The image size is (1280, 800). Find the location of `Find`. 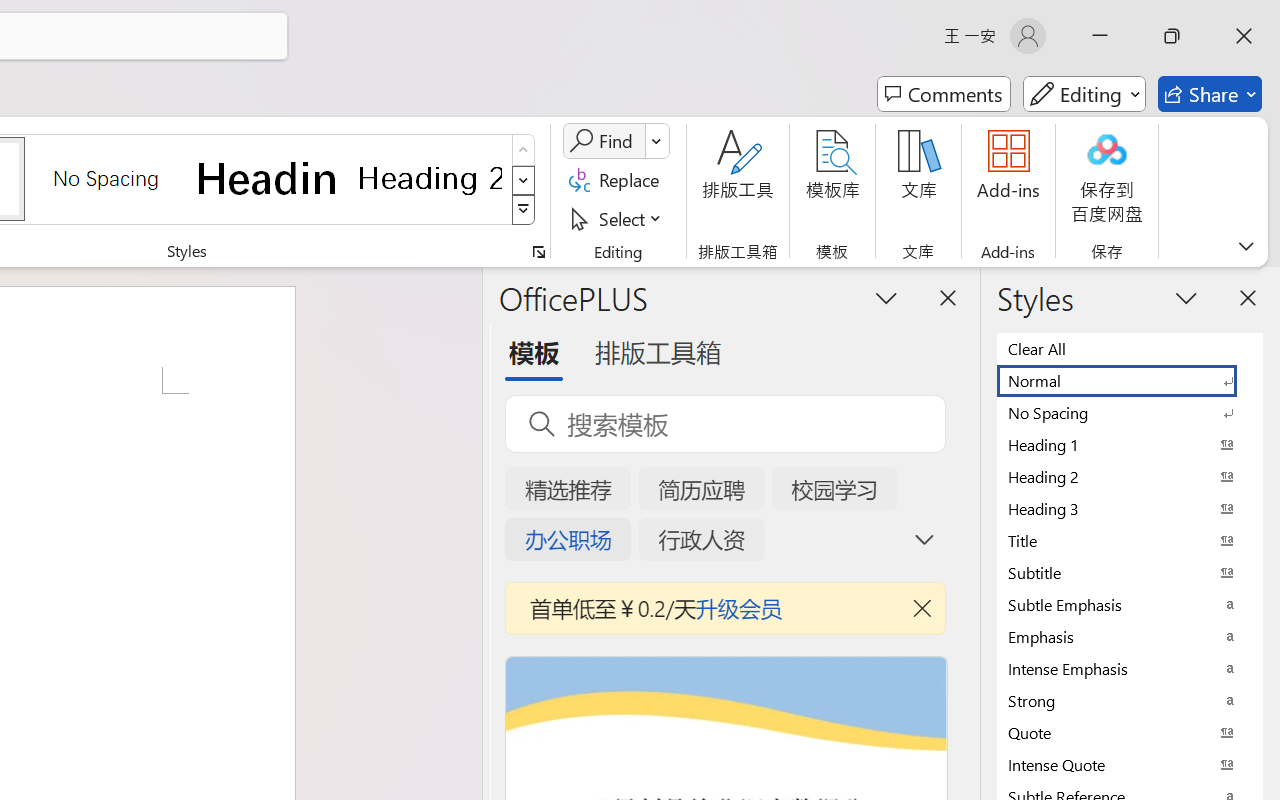

Find is located at coordinates (616, 141).